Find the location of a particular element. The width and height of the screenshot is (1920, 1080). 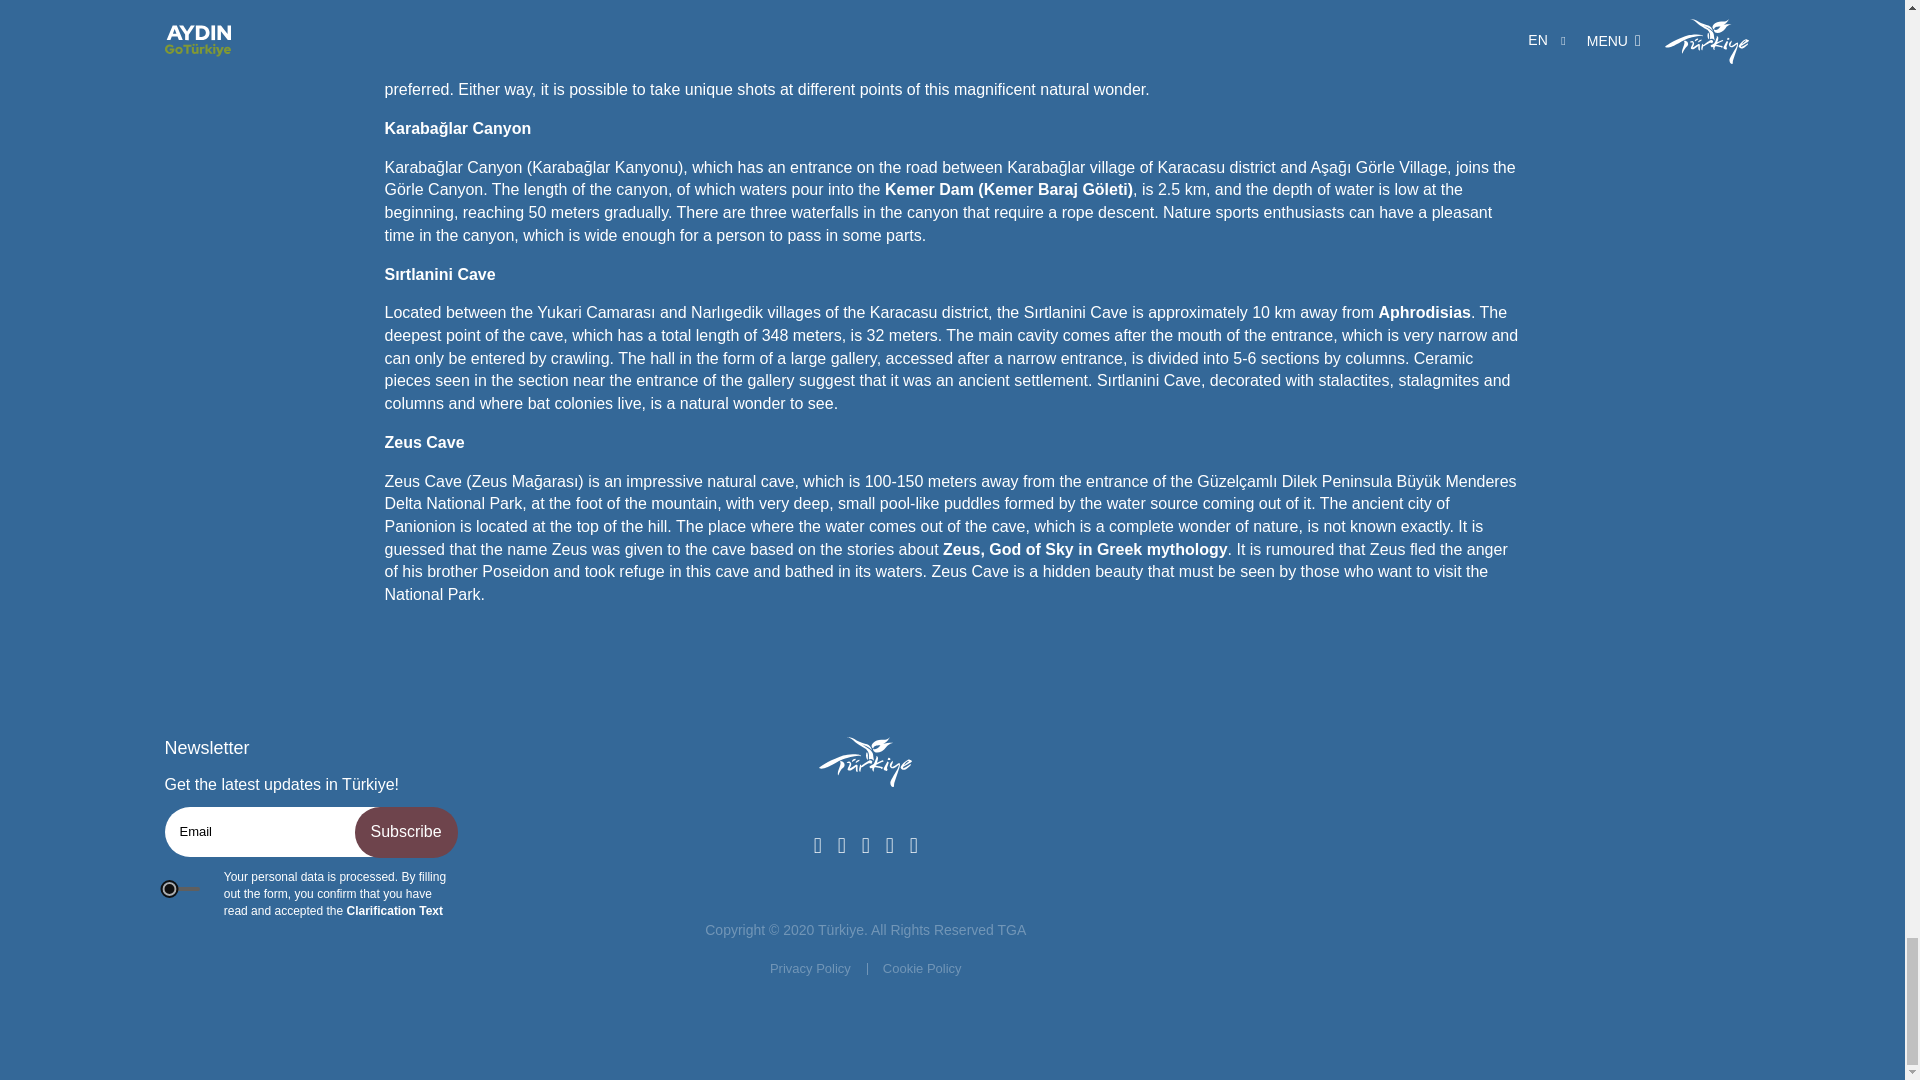

Subscribe is located at coordinates (404, 832).